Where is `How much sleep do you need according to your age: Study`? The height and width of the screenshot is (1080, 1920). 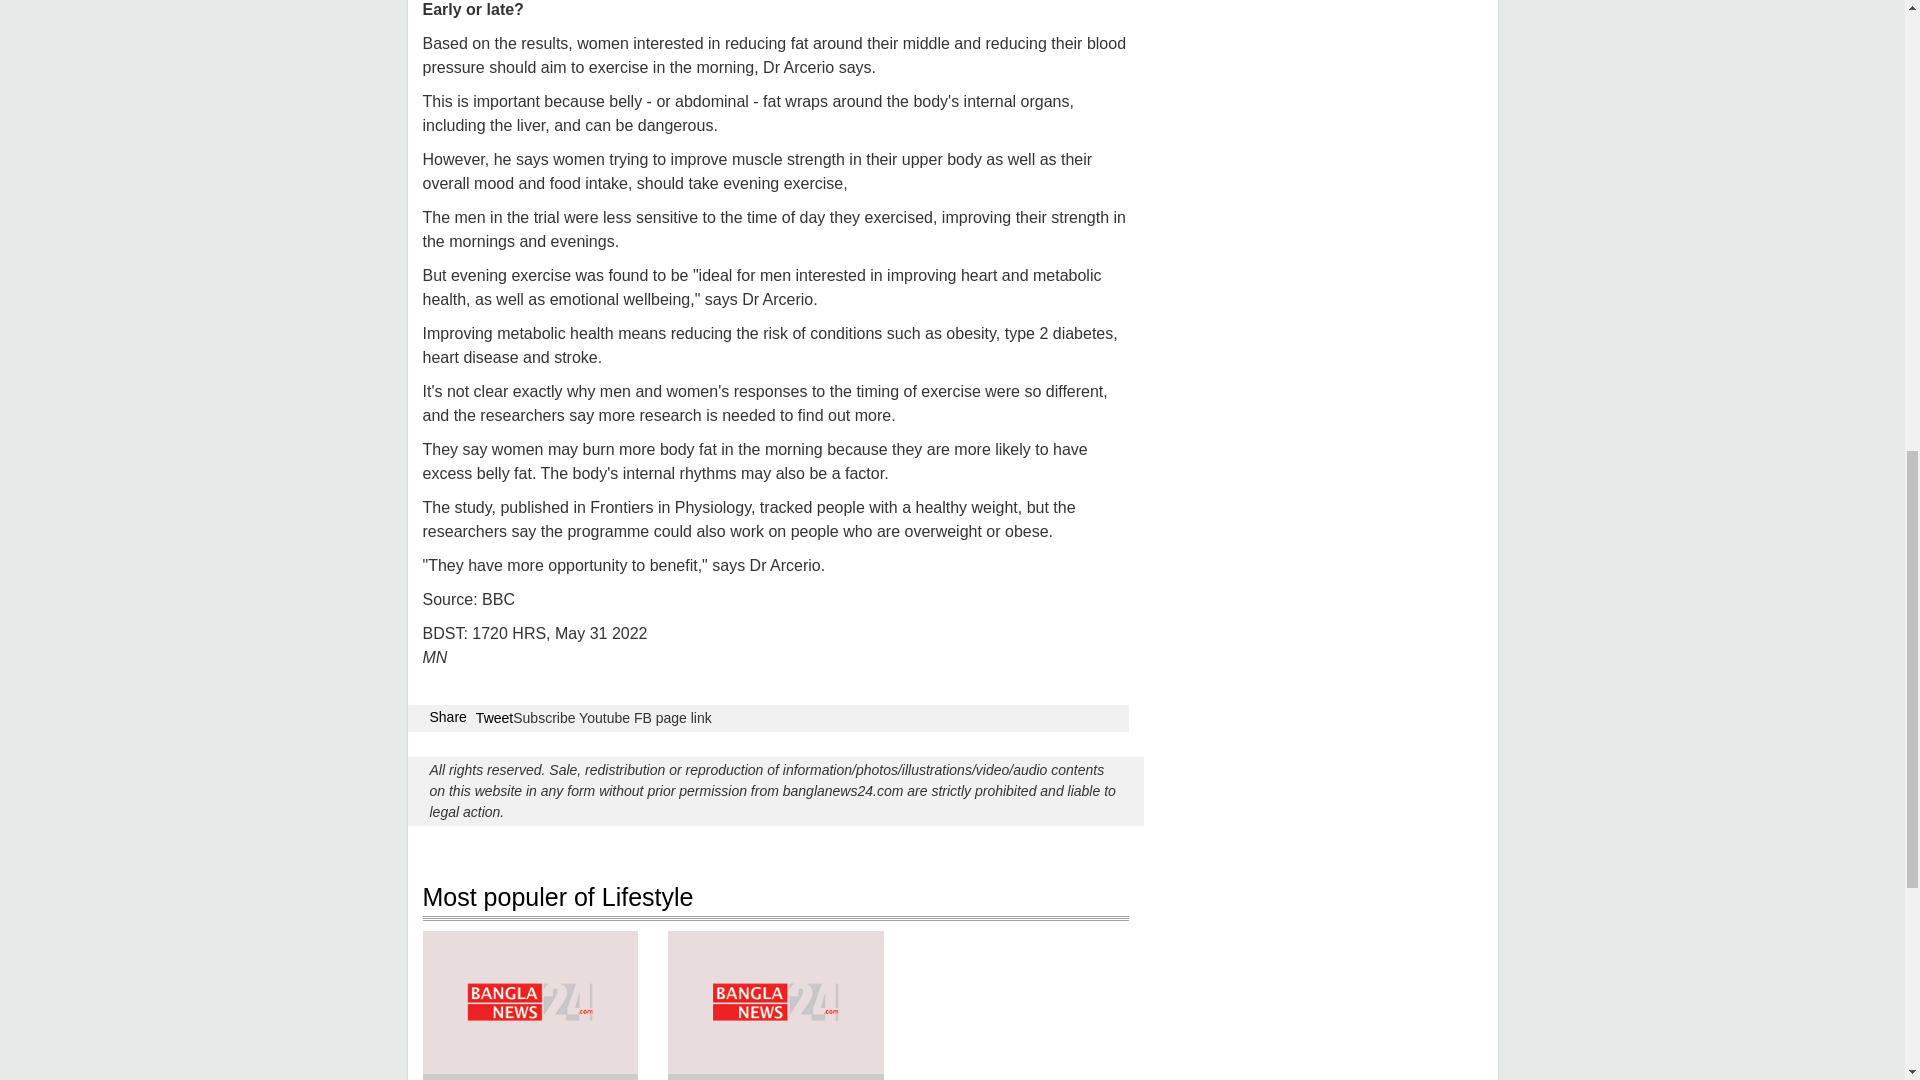
How much sleep do you need according to your age: Study is located at coordinates (530, 1076).